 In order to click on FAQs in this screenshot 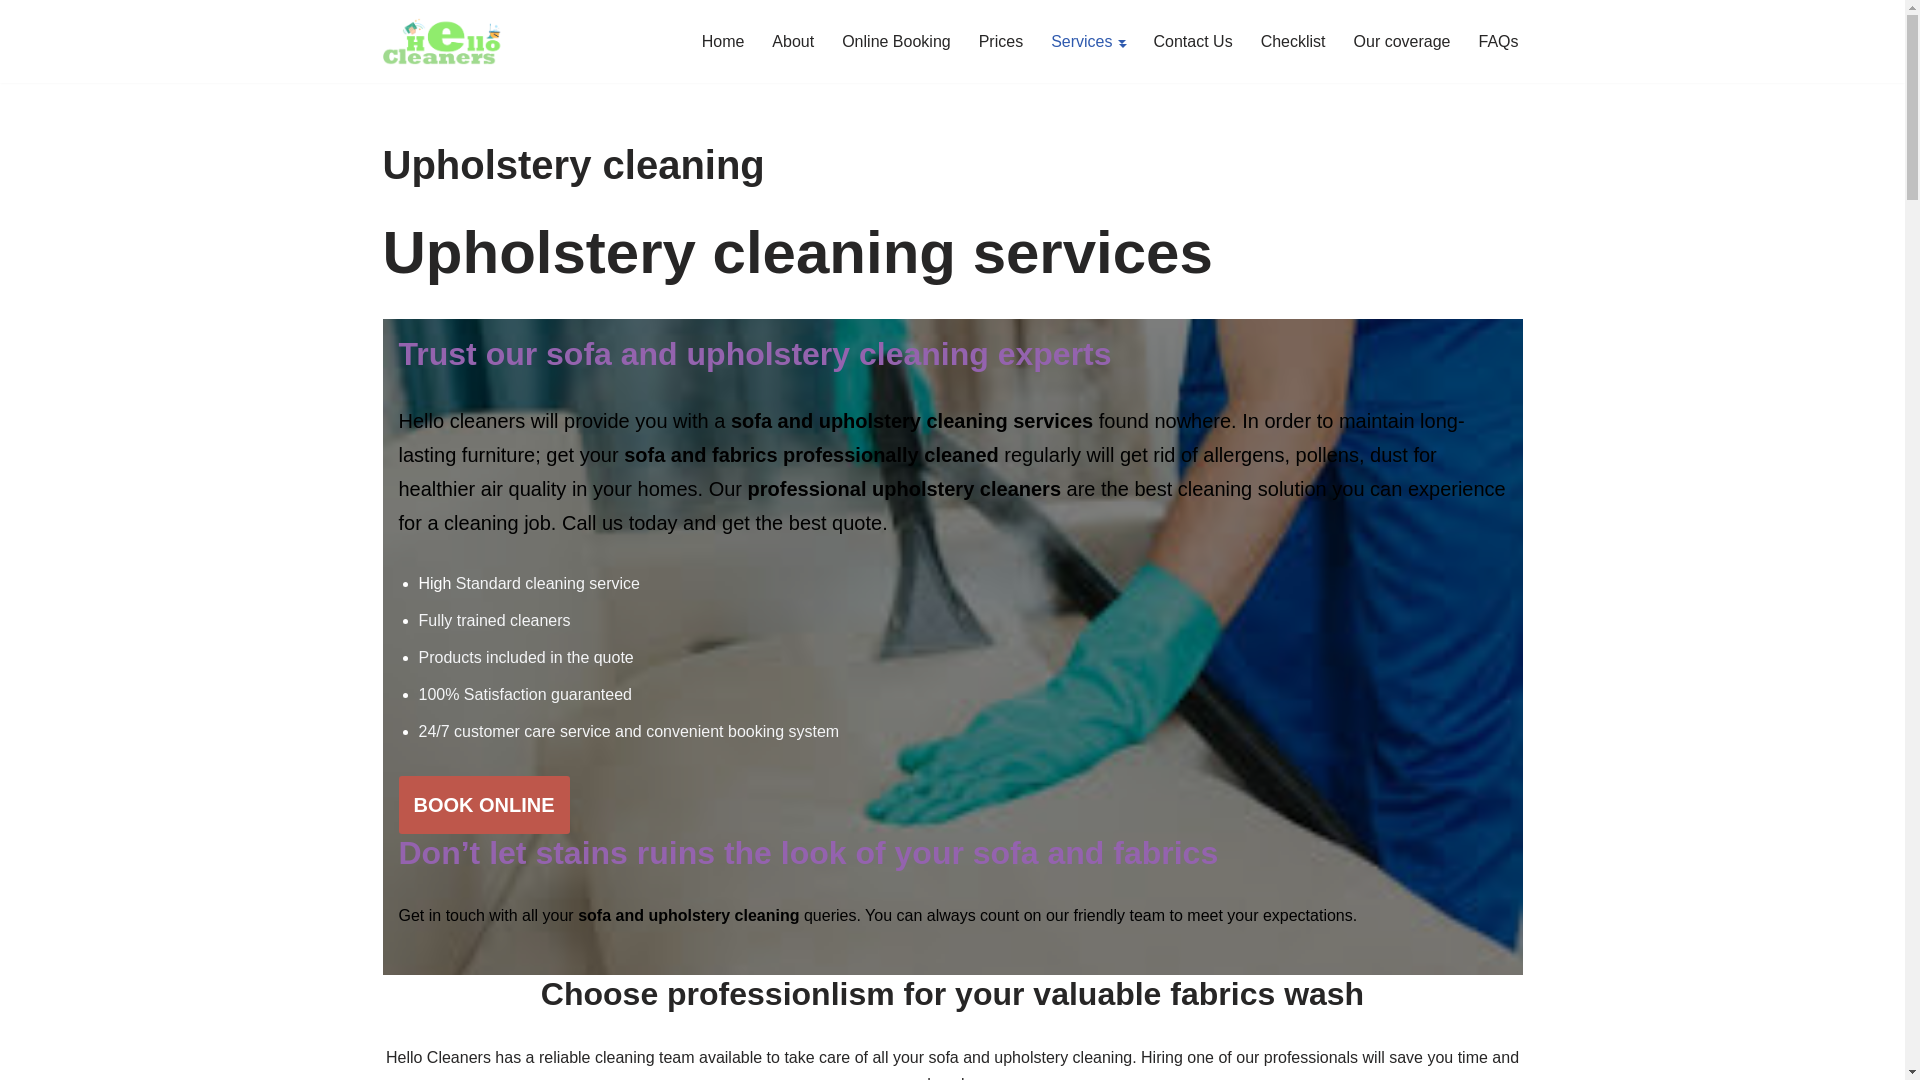, I will do `click(1498, 42)`.